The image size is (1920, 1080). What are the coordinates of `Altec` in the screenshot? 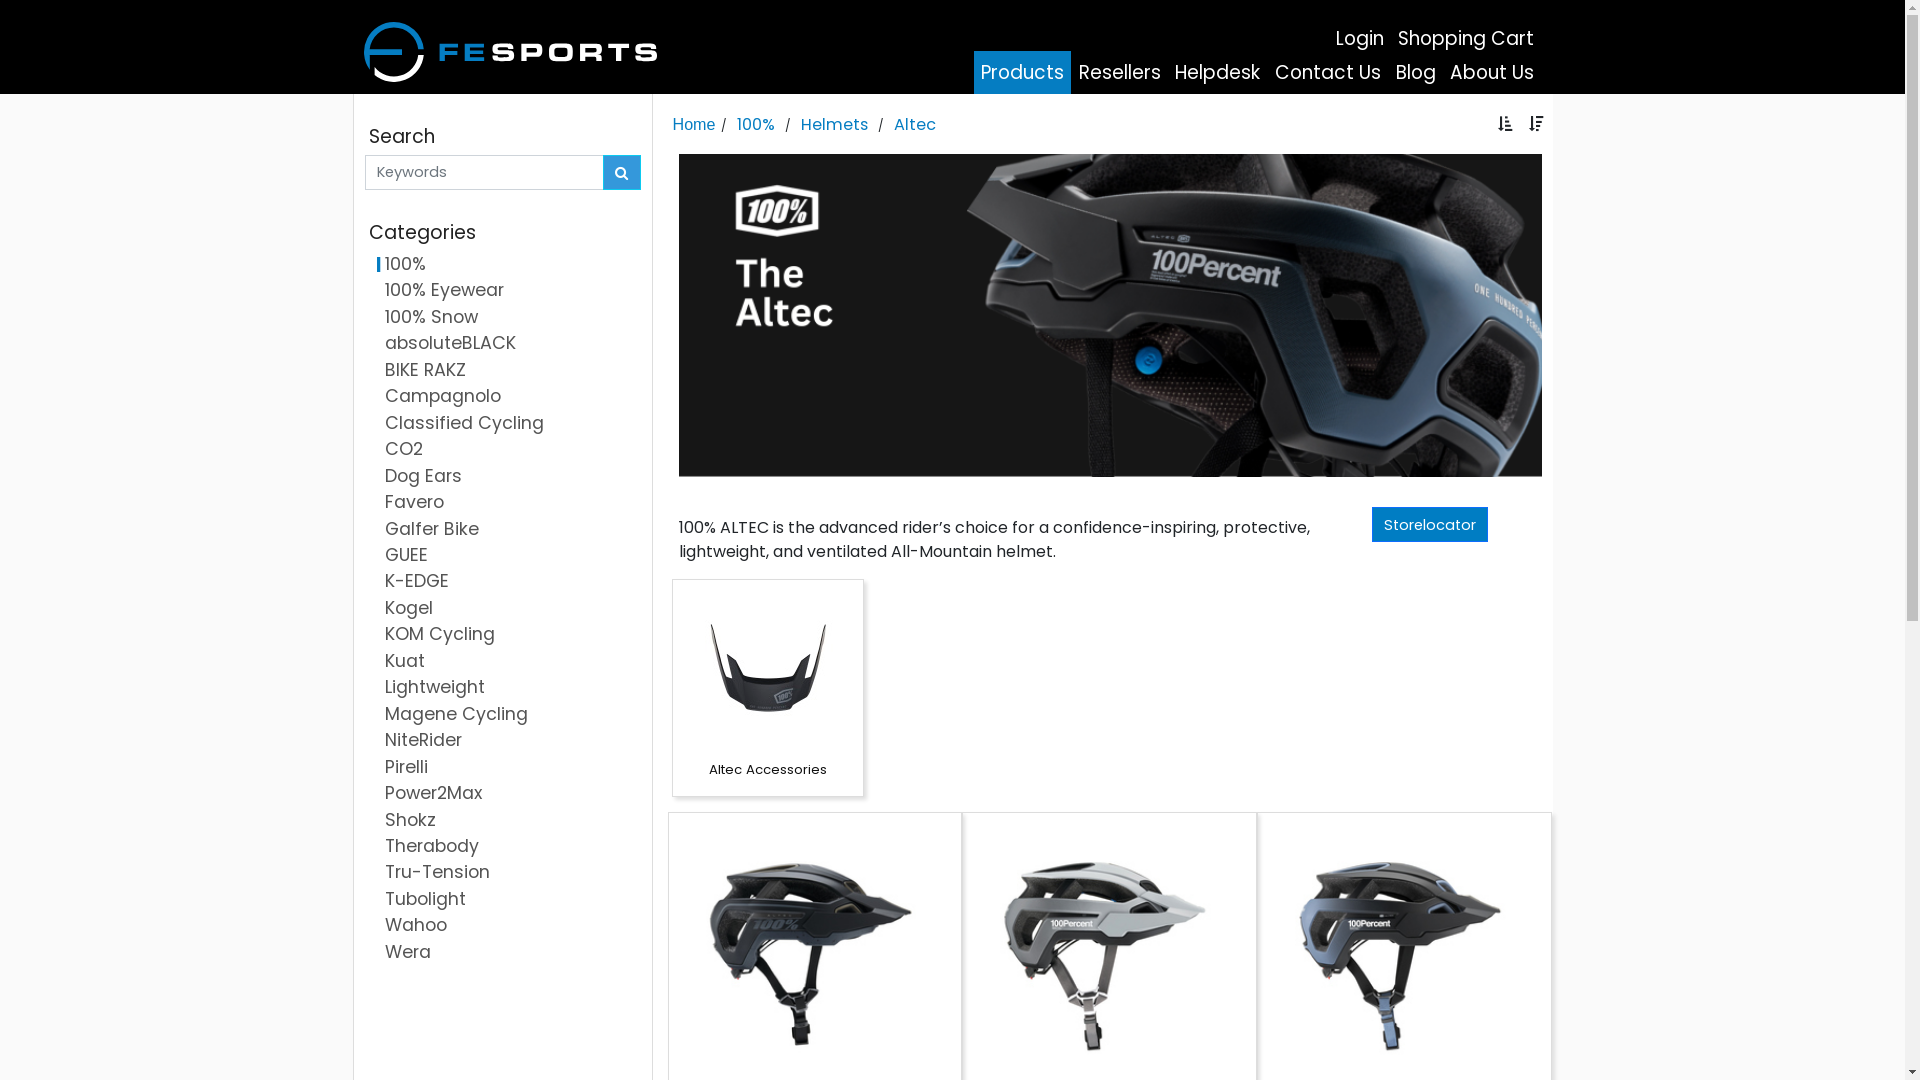 It's located at (915, 124).